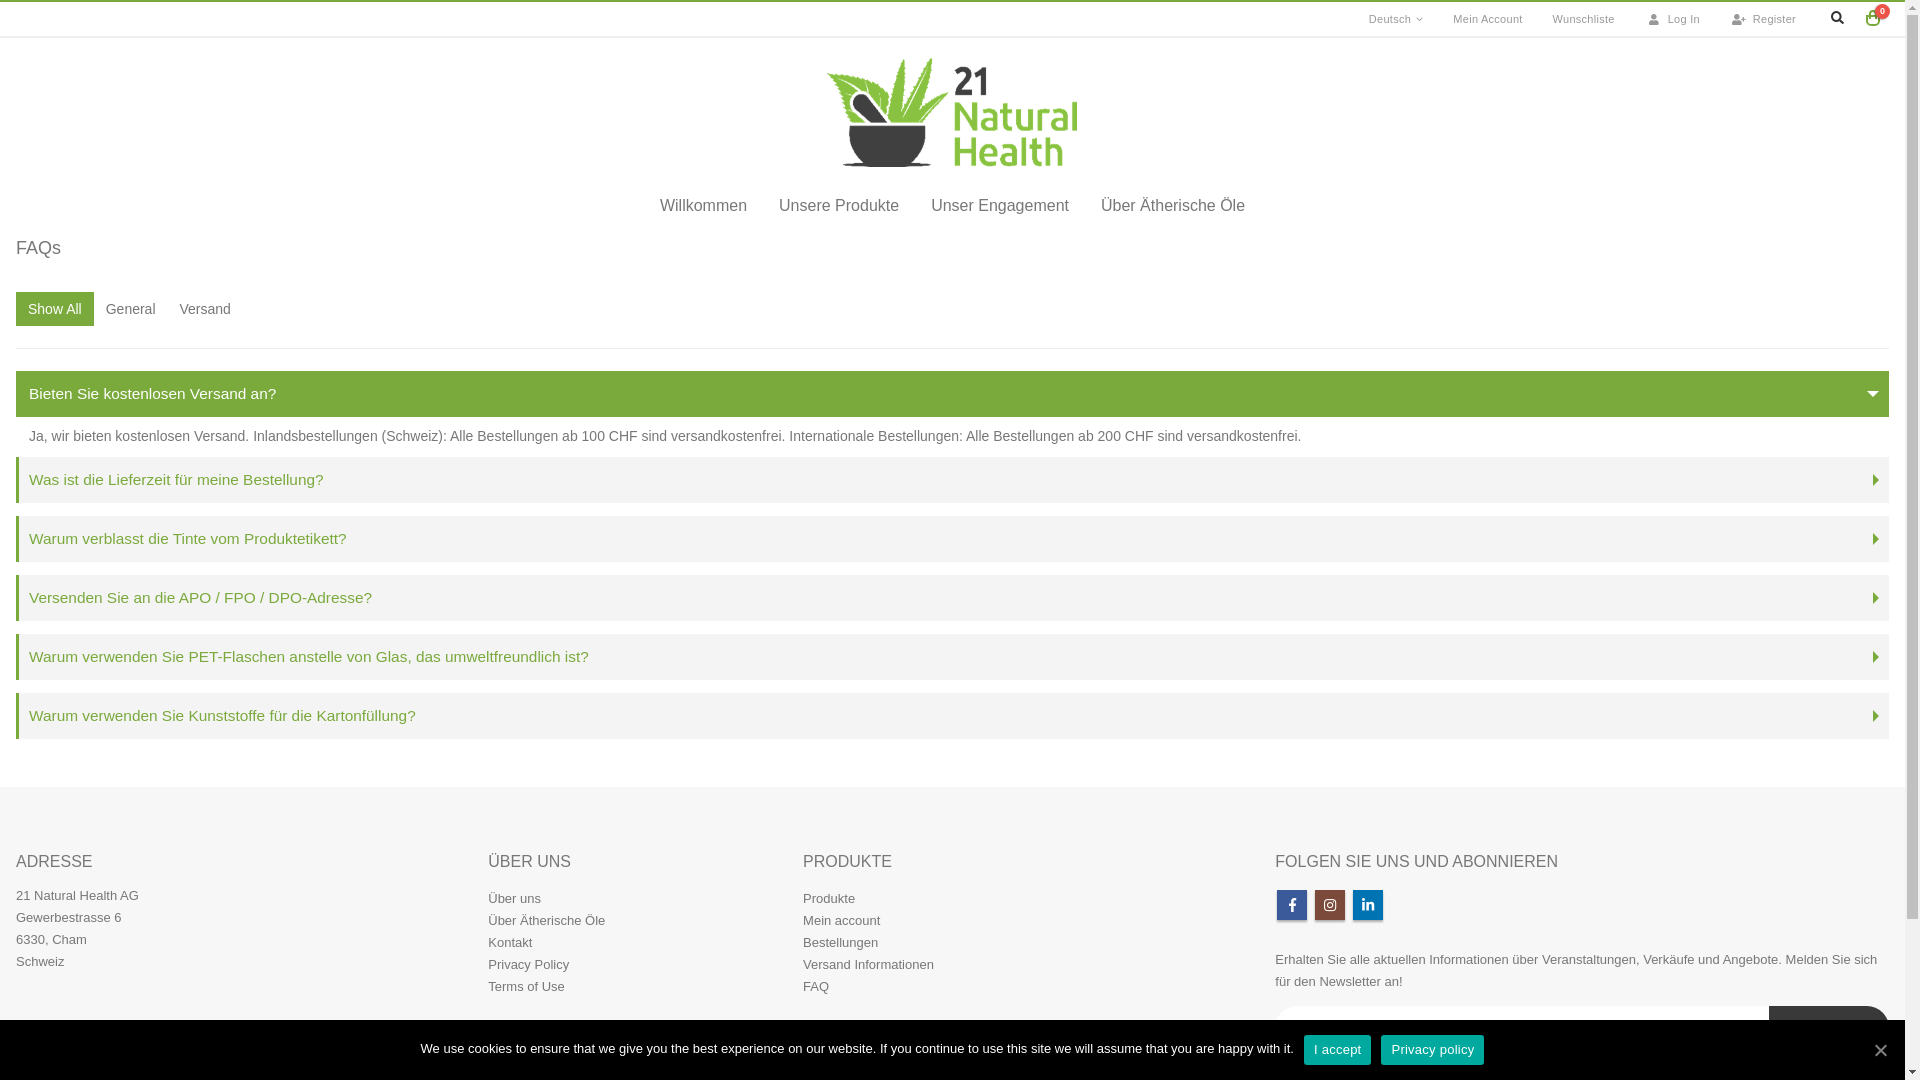 The image size is (1920, 1080). I want to click on Deutsch, so click(1396, 19).